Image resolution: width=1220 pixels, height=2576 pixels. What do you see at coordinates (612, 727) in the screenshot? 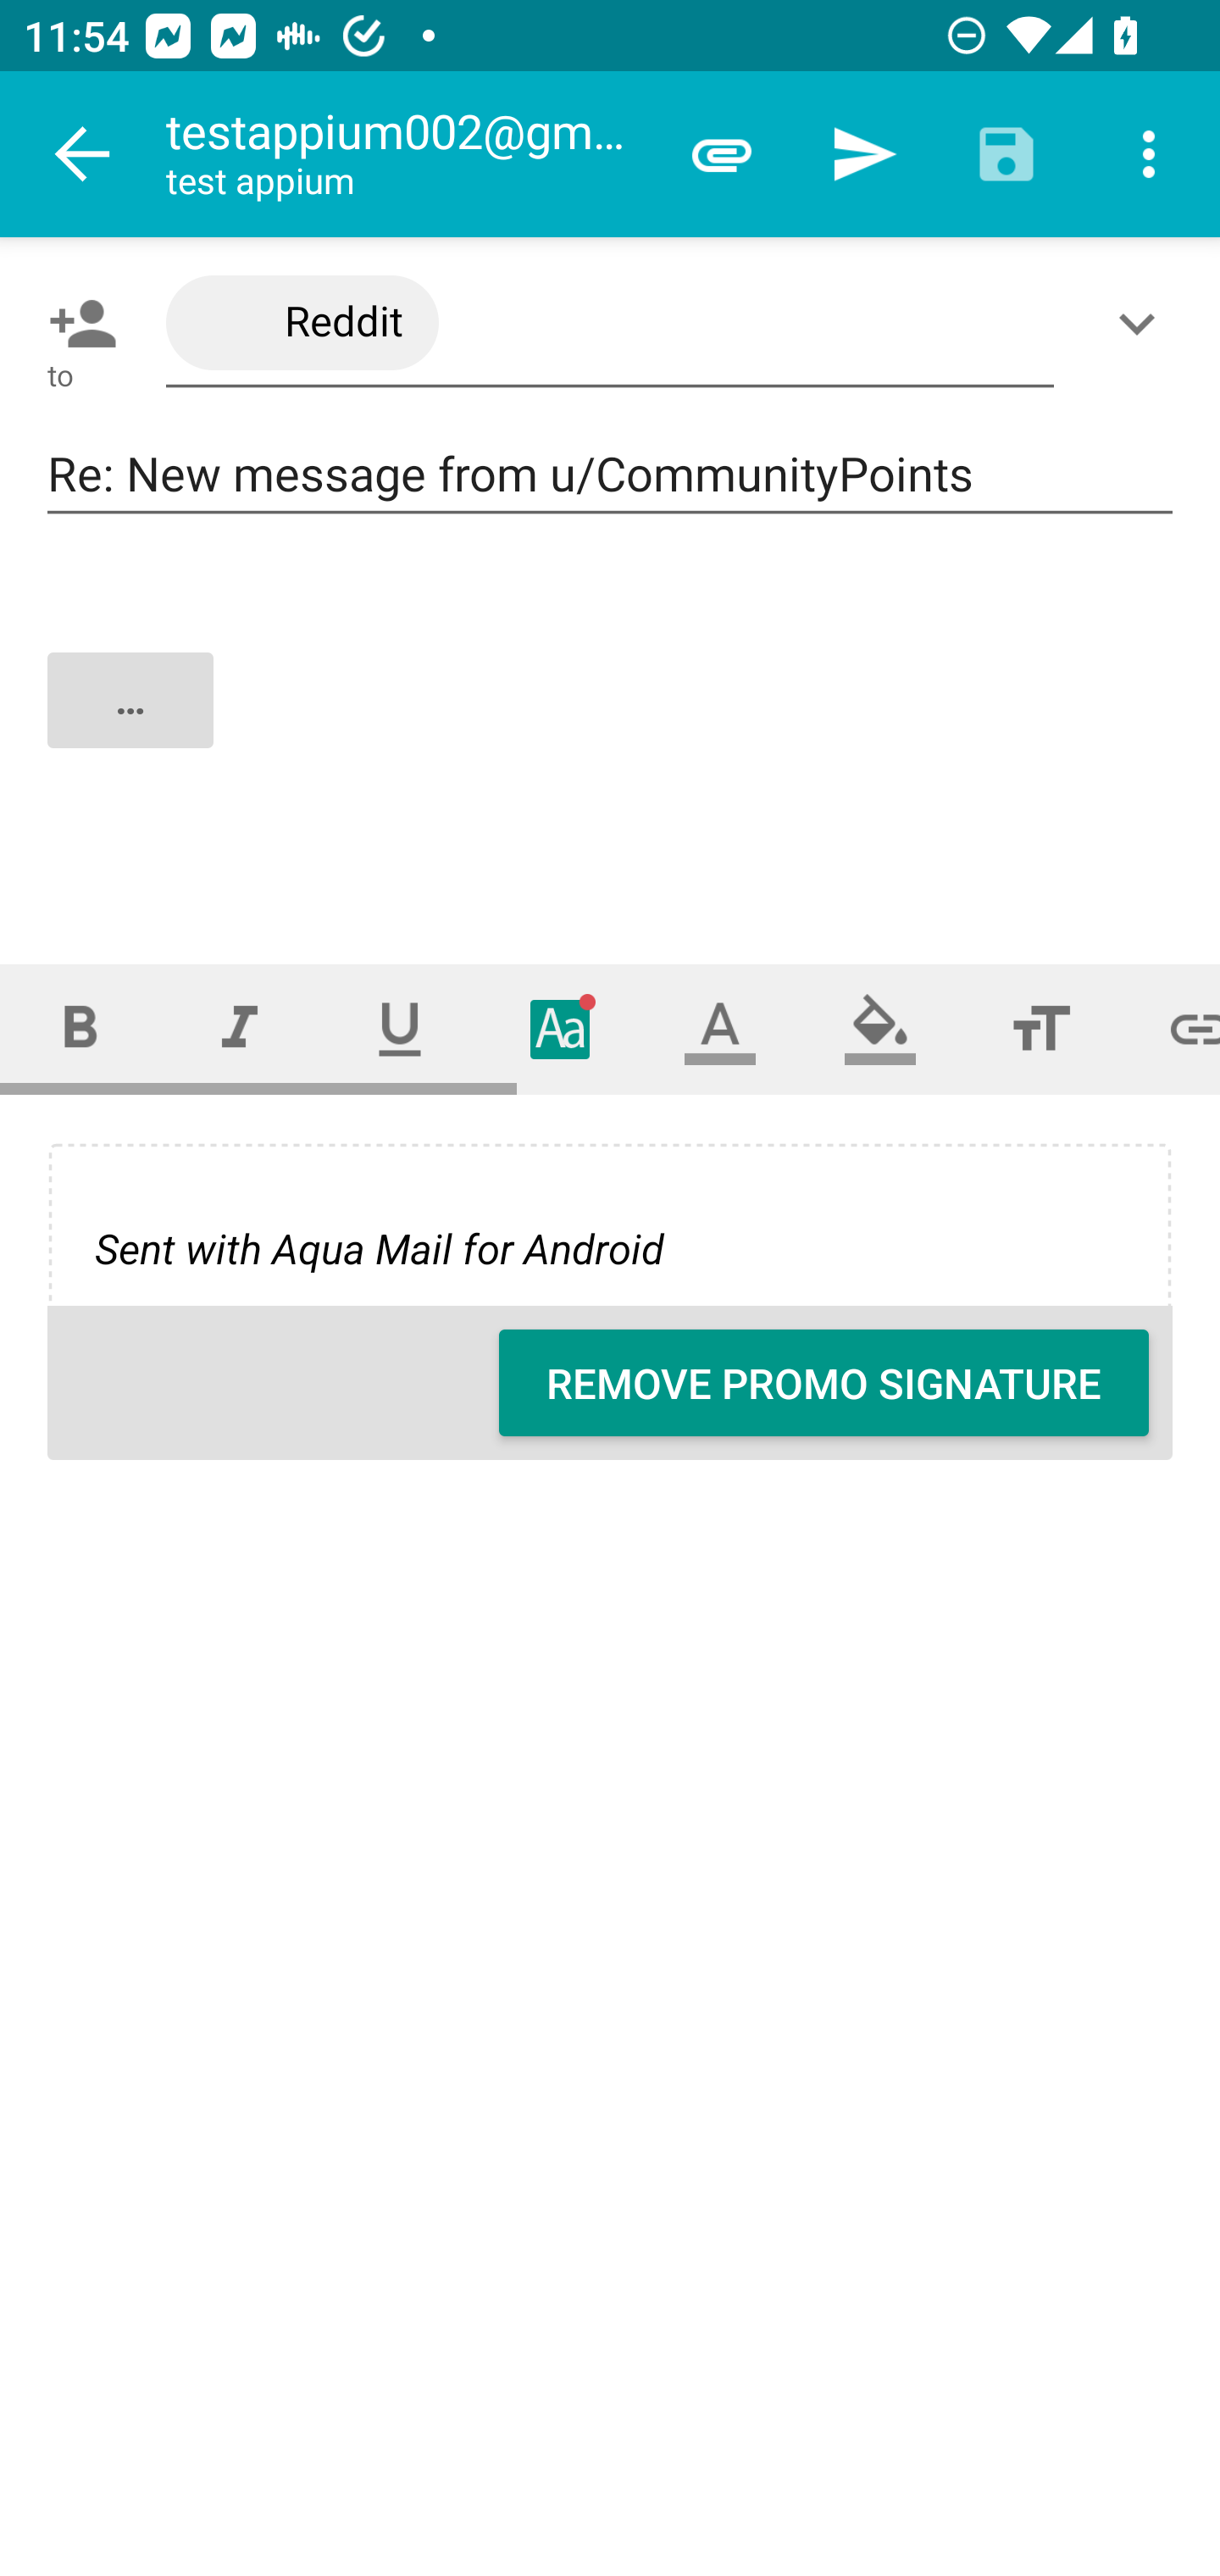
I see `
…
` at bounding box center [612, 727].